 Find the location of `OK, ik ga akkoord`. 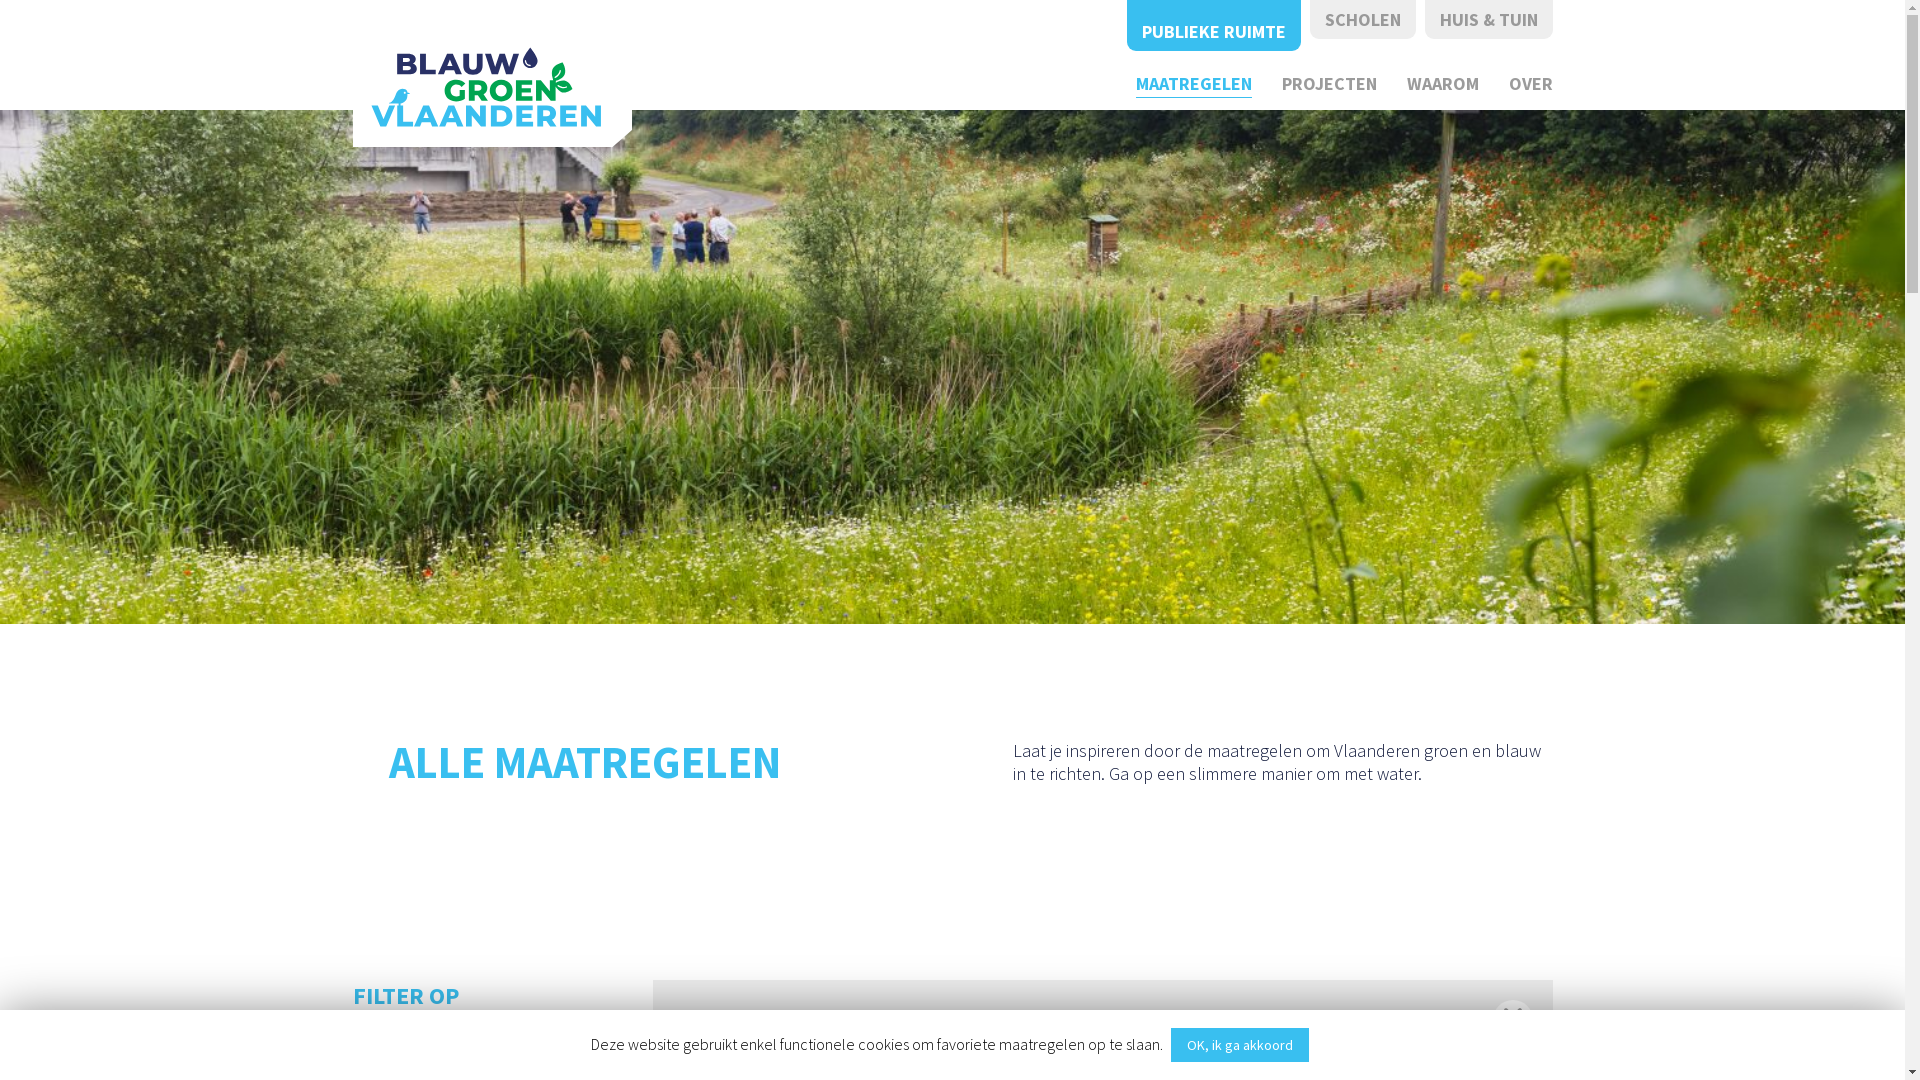

OK, ik ga akkoord is located at coordinates (1240, 1045).